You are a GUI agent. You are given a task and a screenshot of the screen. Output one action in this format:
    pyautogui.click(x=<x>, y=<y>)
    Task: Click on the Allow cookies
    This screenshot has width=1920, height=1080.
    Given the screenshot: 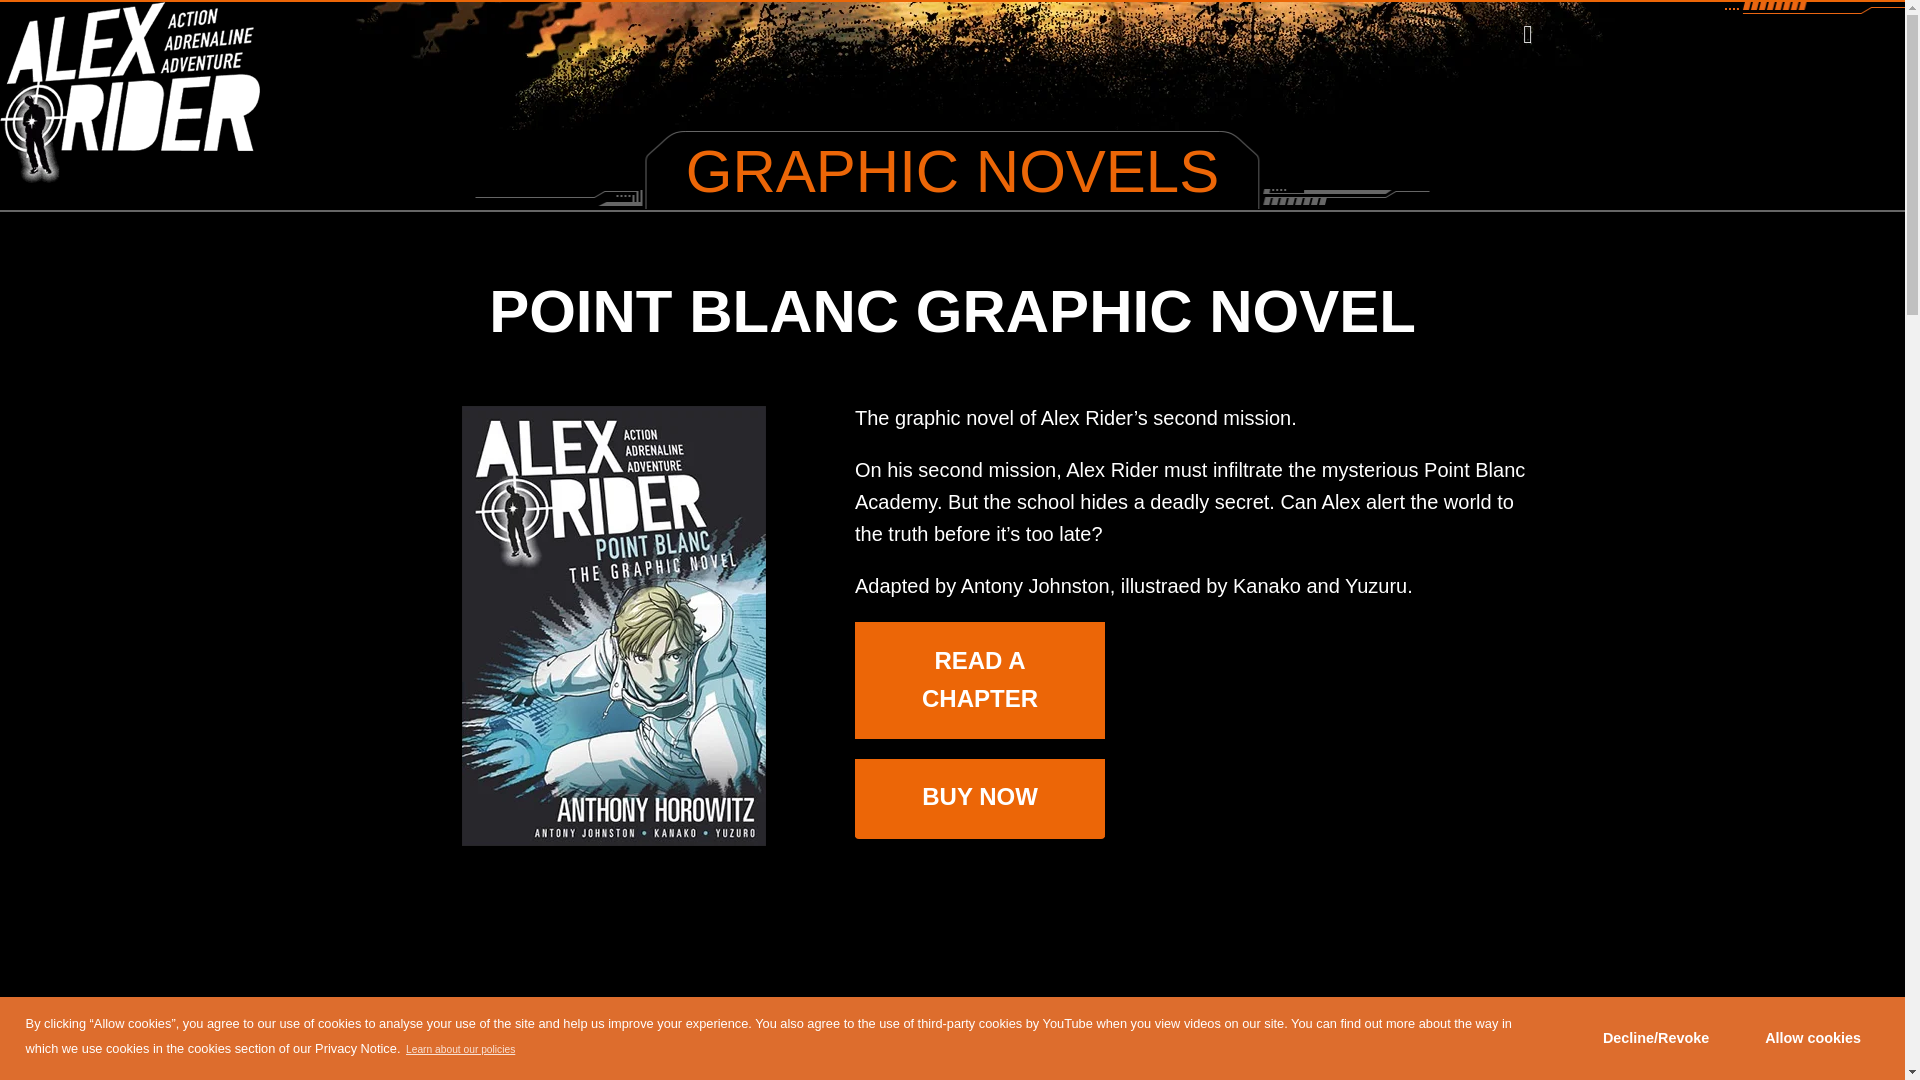 What is the action you would take?
    pyautogui.click(x=1813, y=1038)
    